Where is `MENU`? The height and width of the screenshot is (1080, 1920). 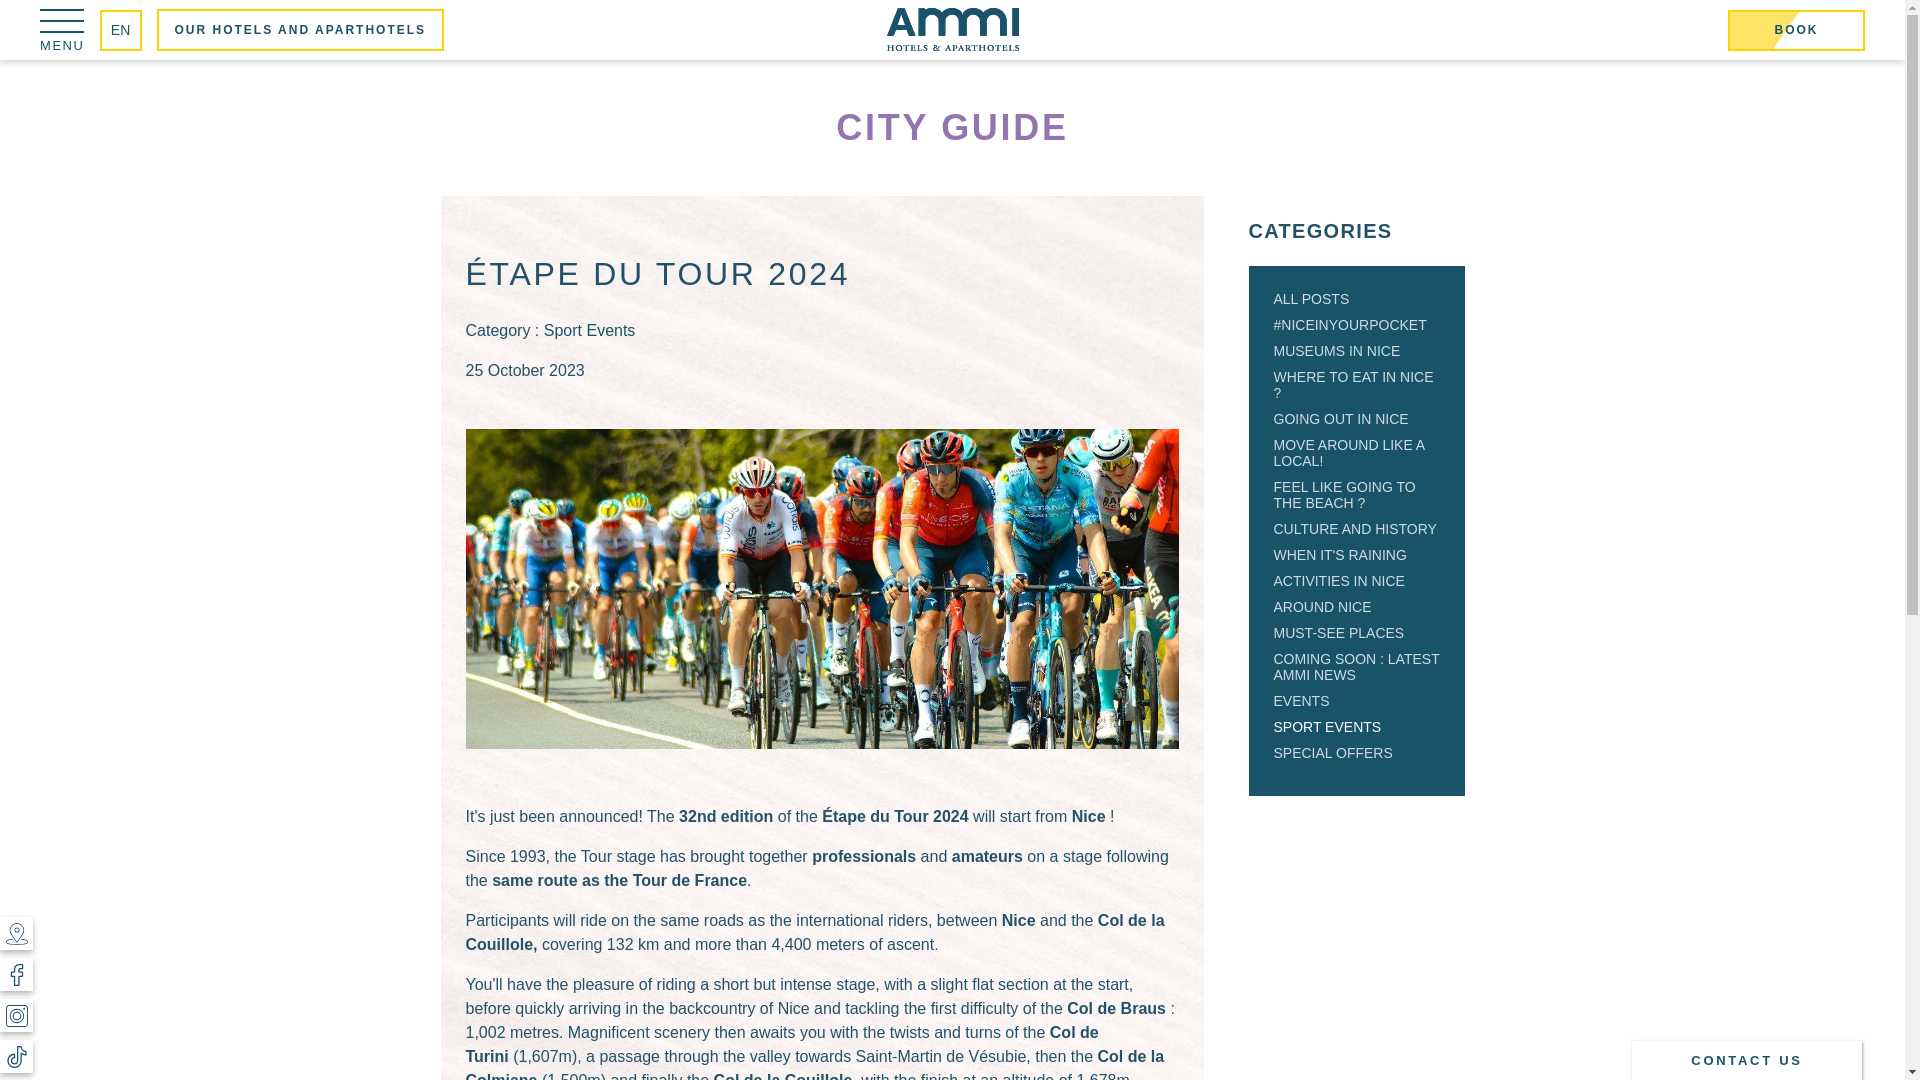 MENU is located at coordinates (62, 28).